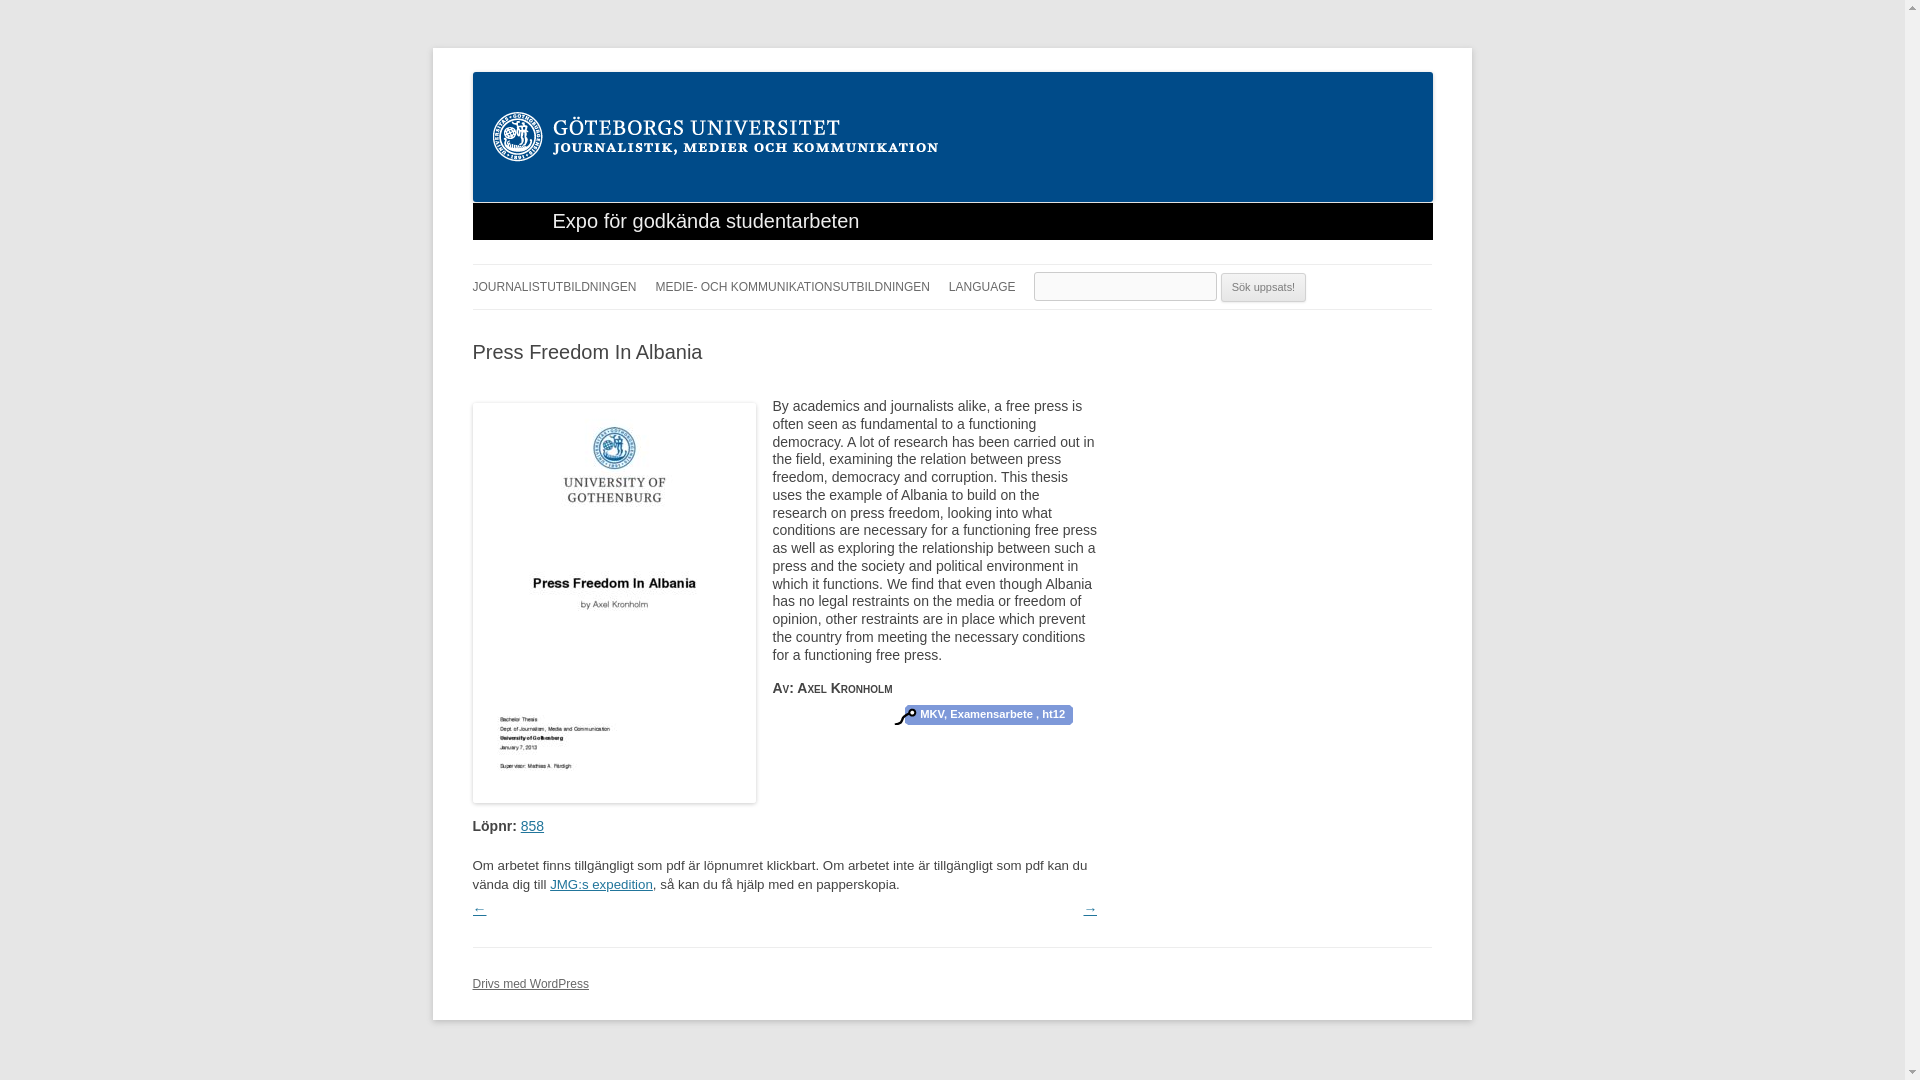 This screenshot has height=1080, width=1920. I want to click on Swedish, so click(1048, 328).